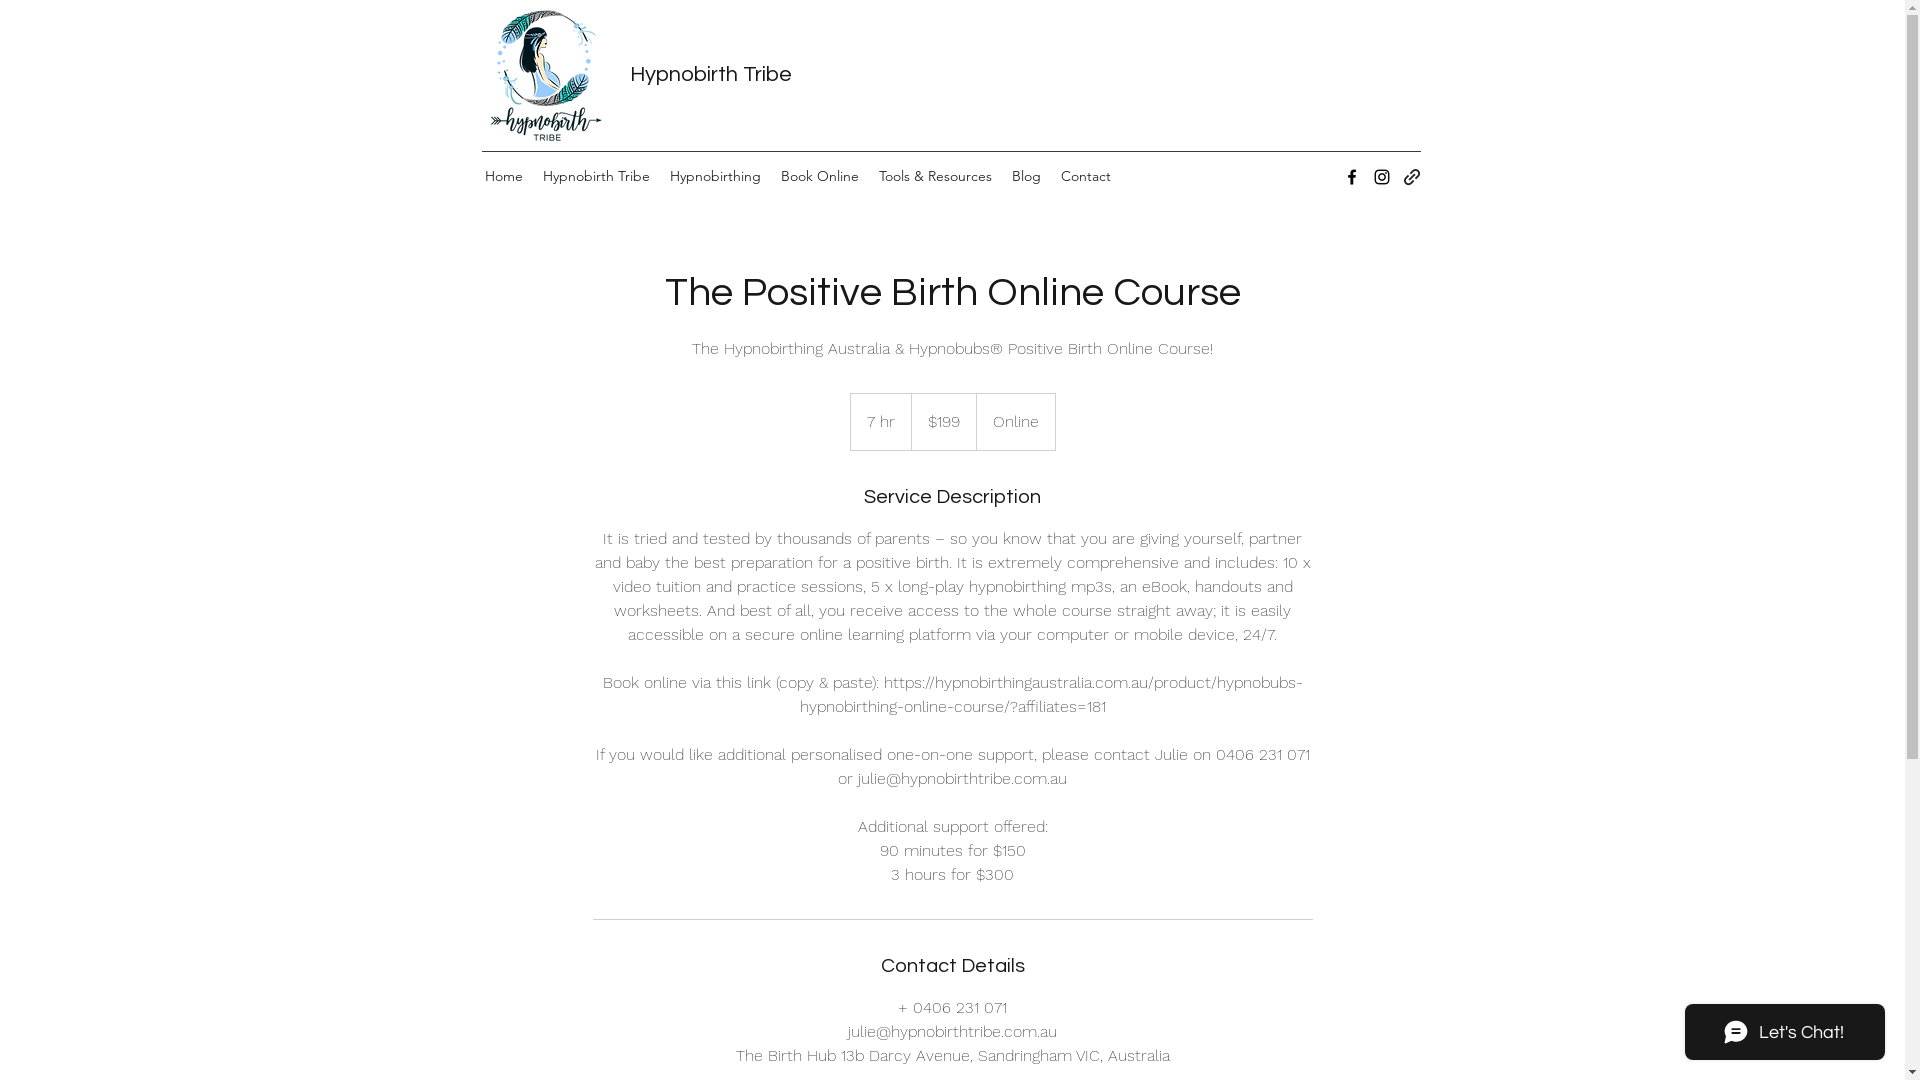 The height and width of the screenshot is (1080, 1920). I want to click on Tools & Resources, so click(934, 176).